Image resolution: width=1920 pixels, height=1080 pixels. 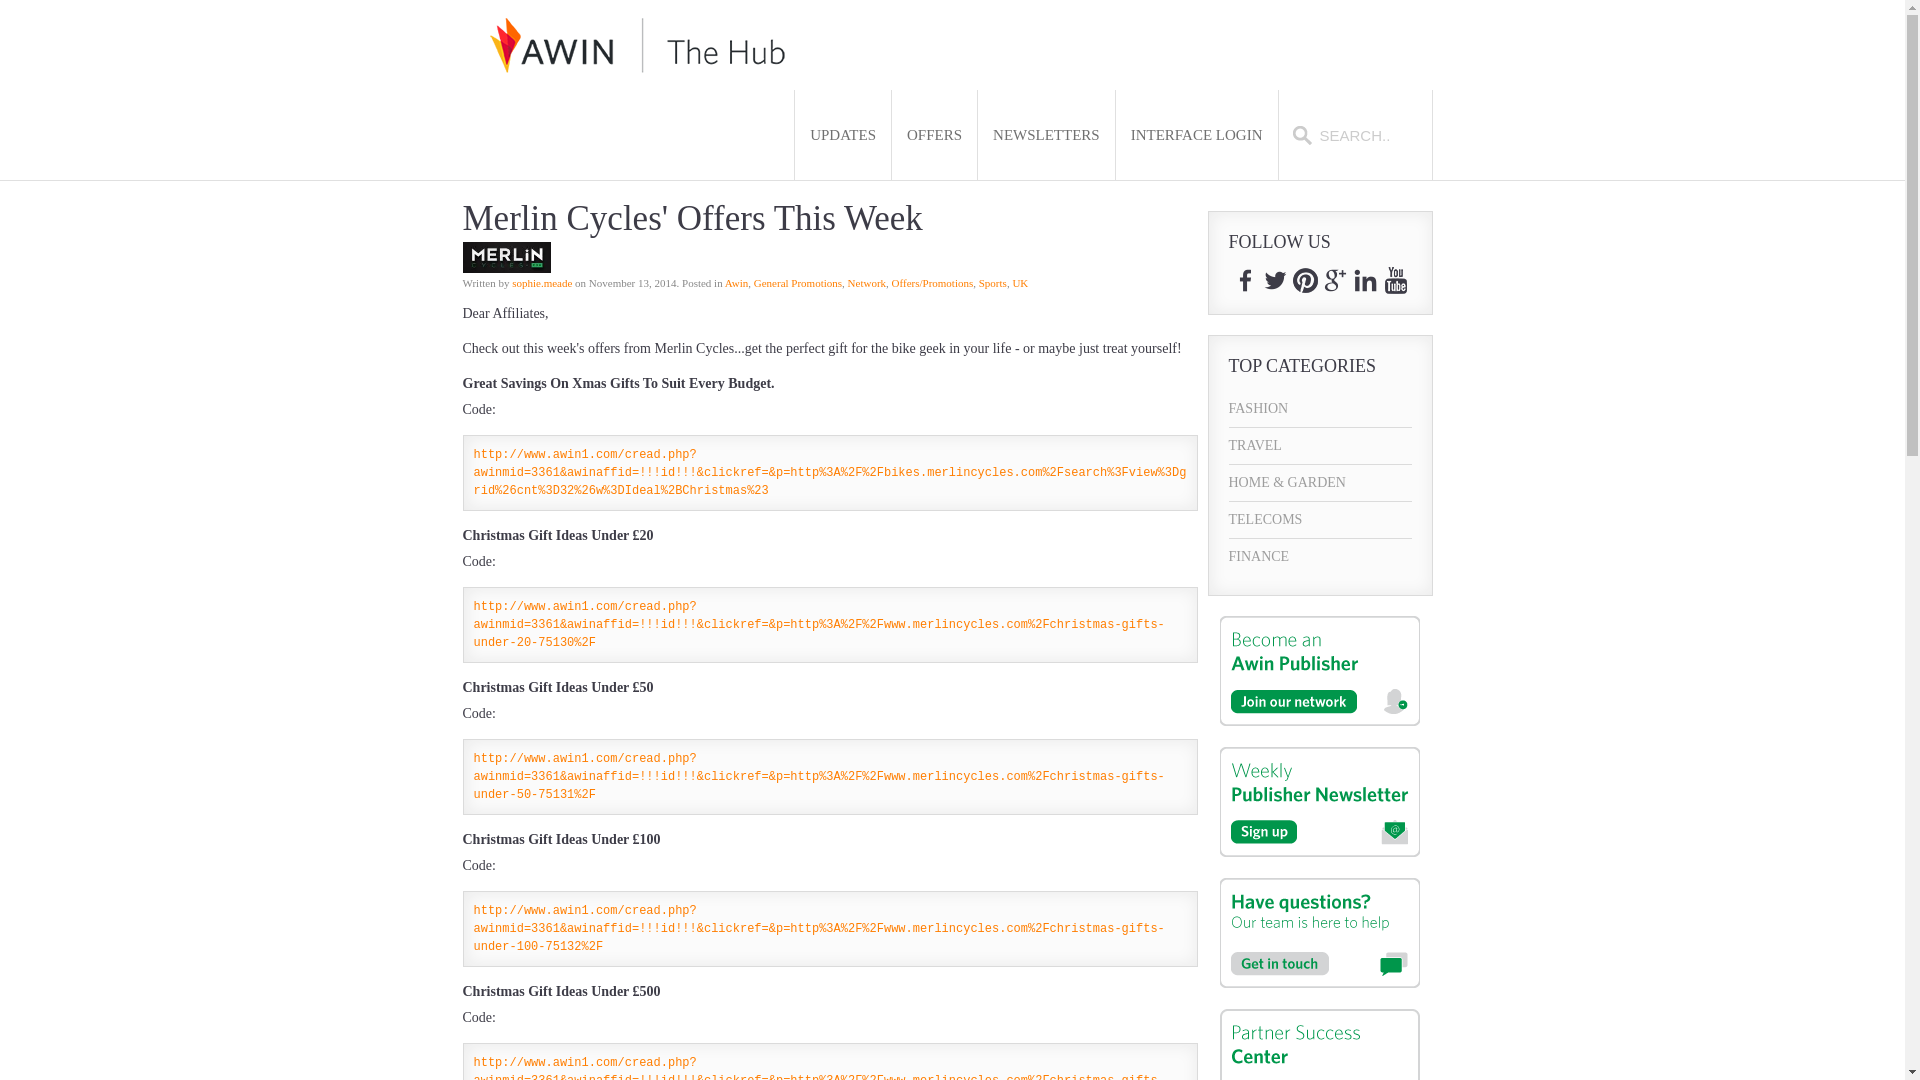 I want to click on General Promotions, so click(x=798, y=282).